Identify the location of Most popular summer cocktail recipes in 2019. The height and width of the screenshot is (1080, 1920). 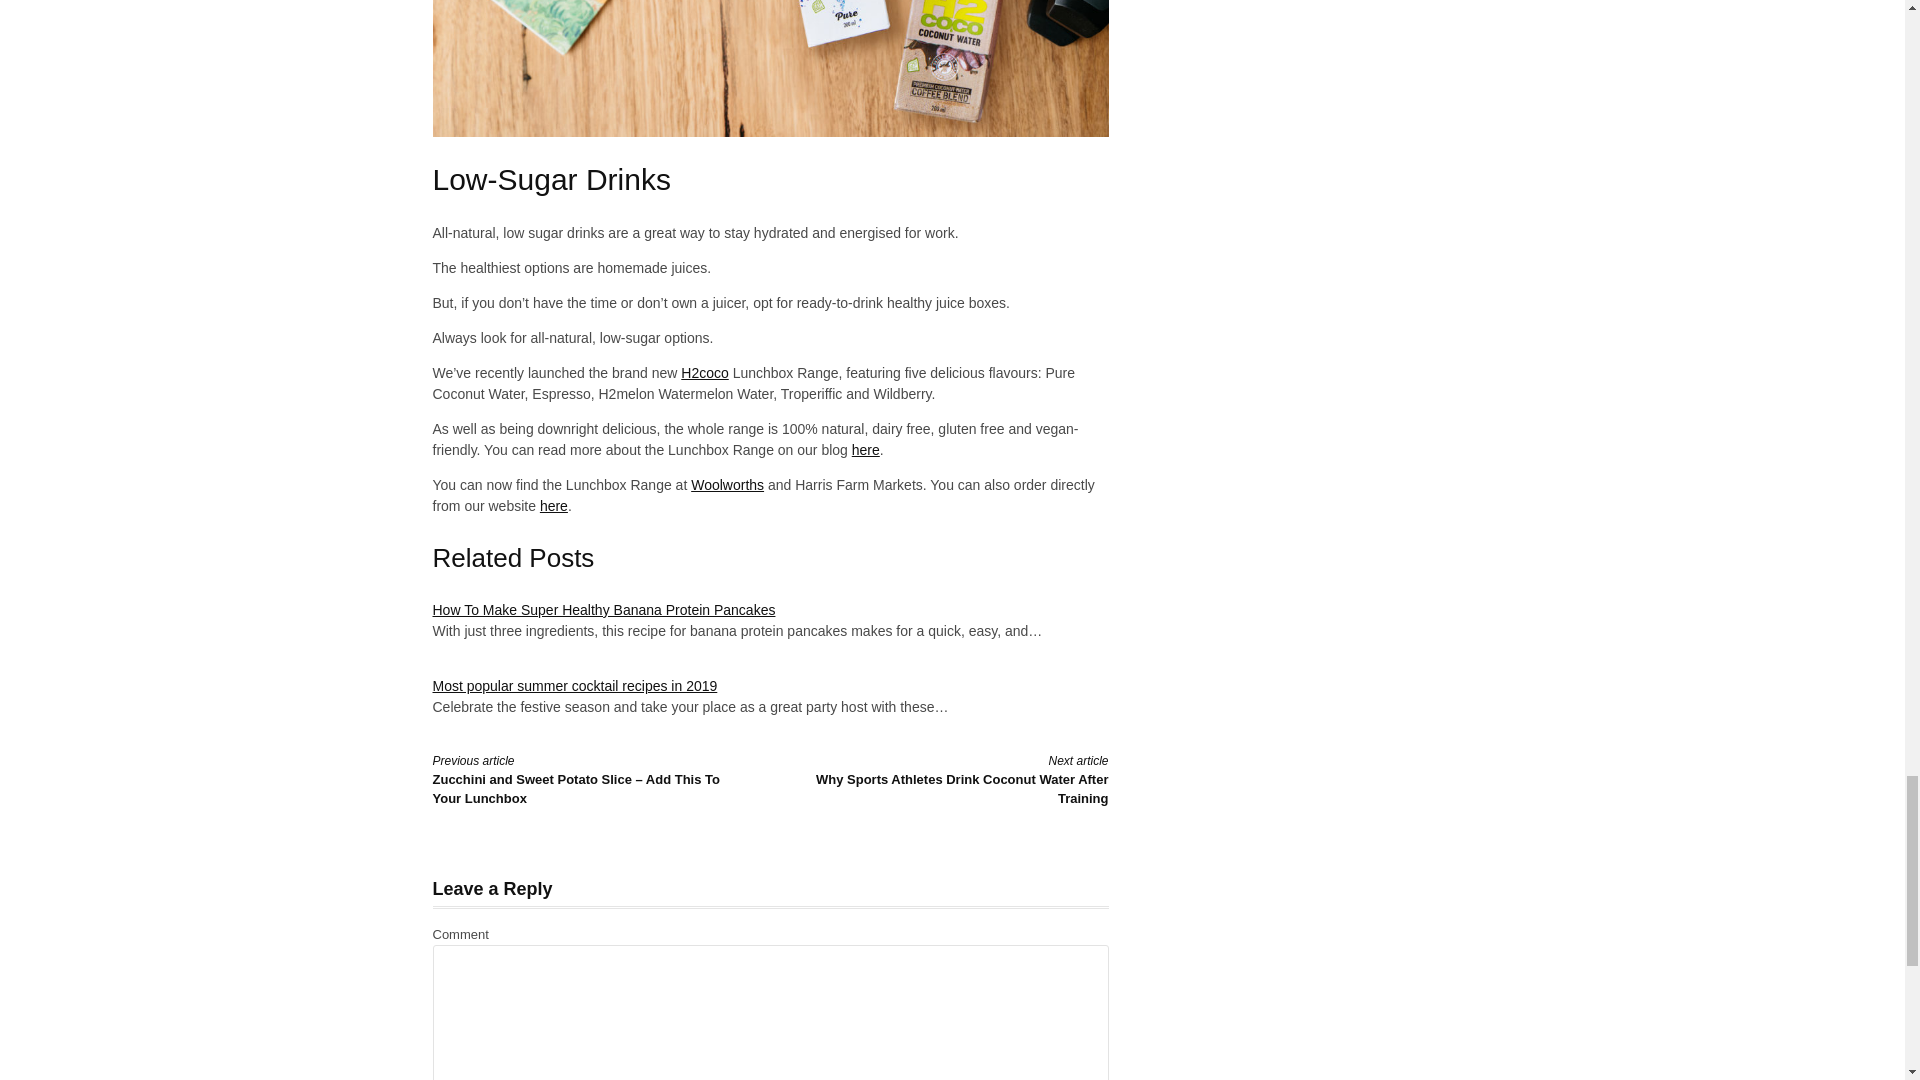
(574, 686).